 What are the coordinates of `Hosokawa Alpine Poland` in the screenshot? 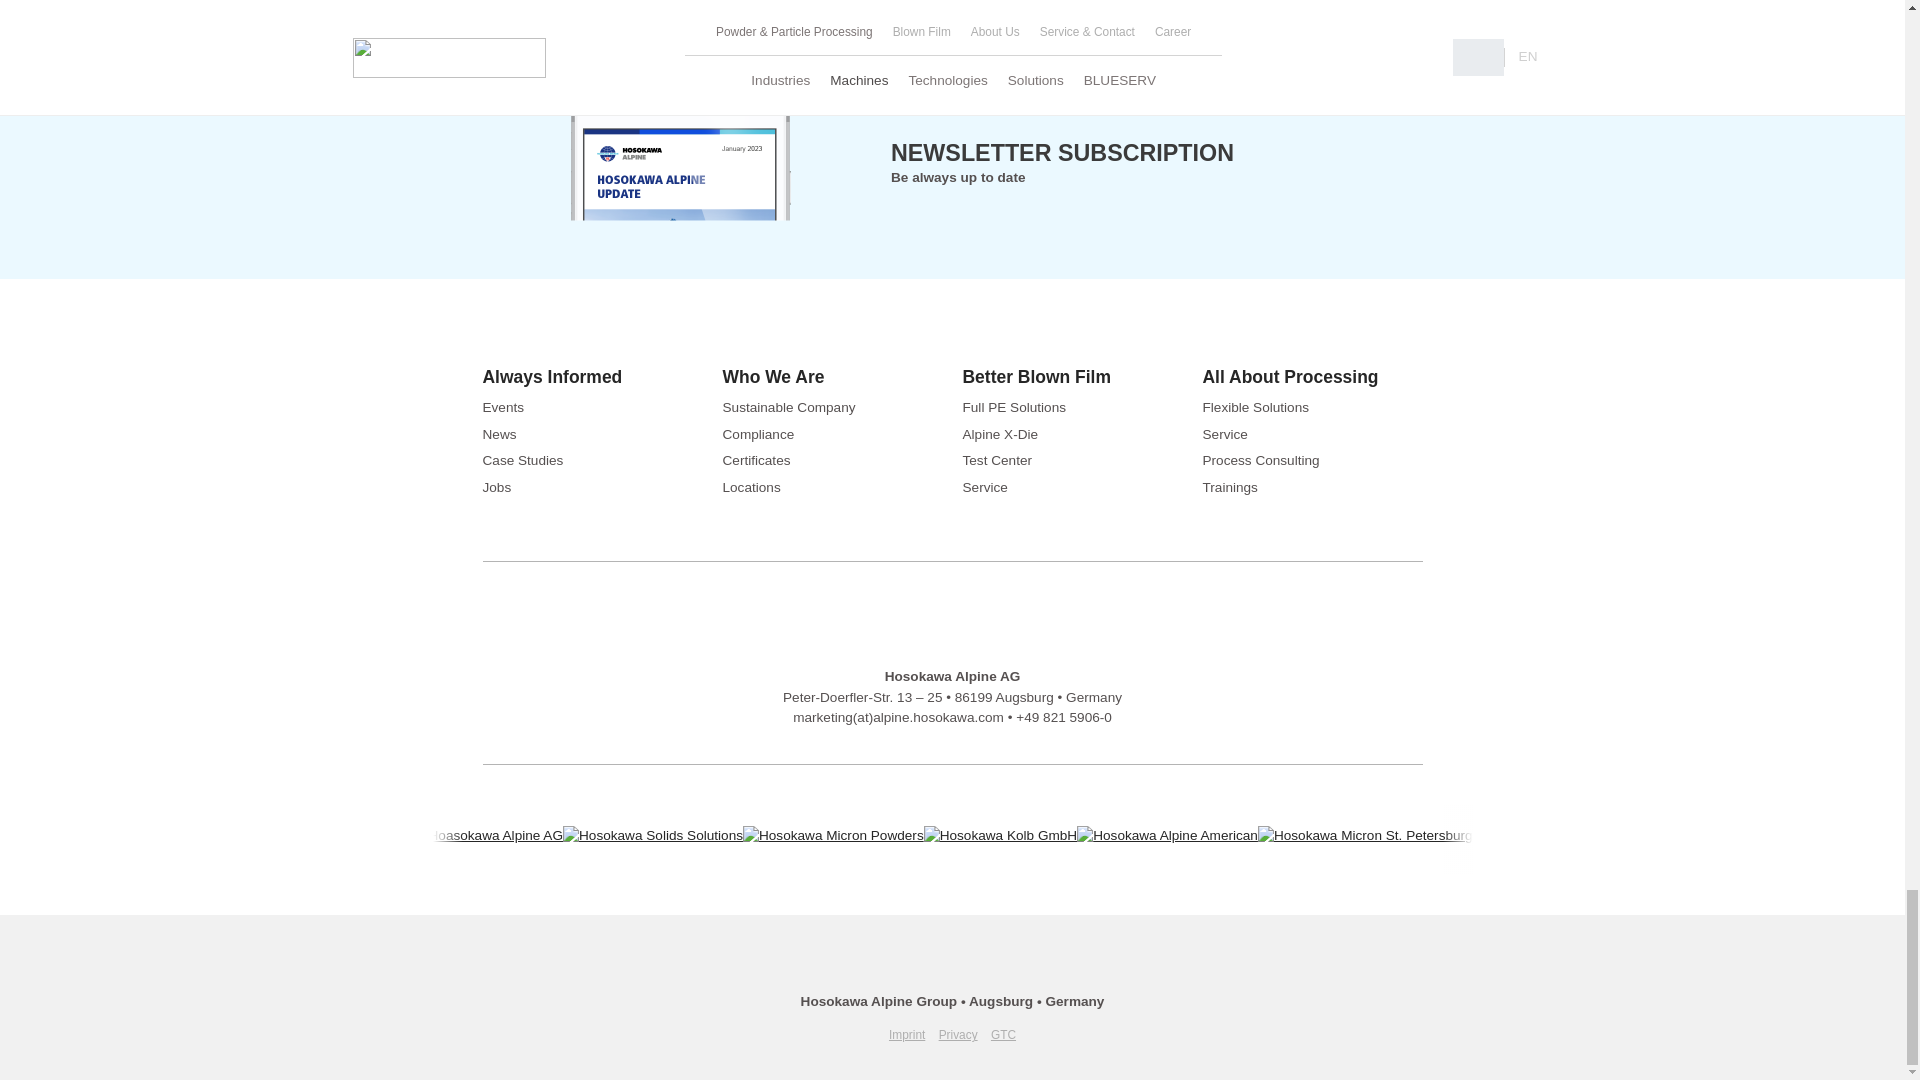 It's located at (1556, 835).